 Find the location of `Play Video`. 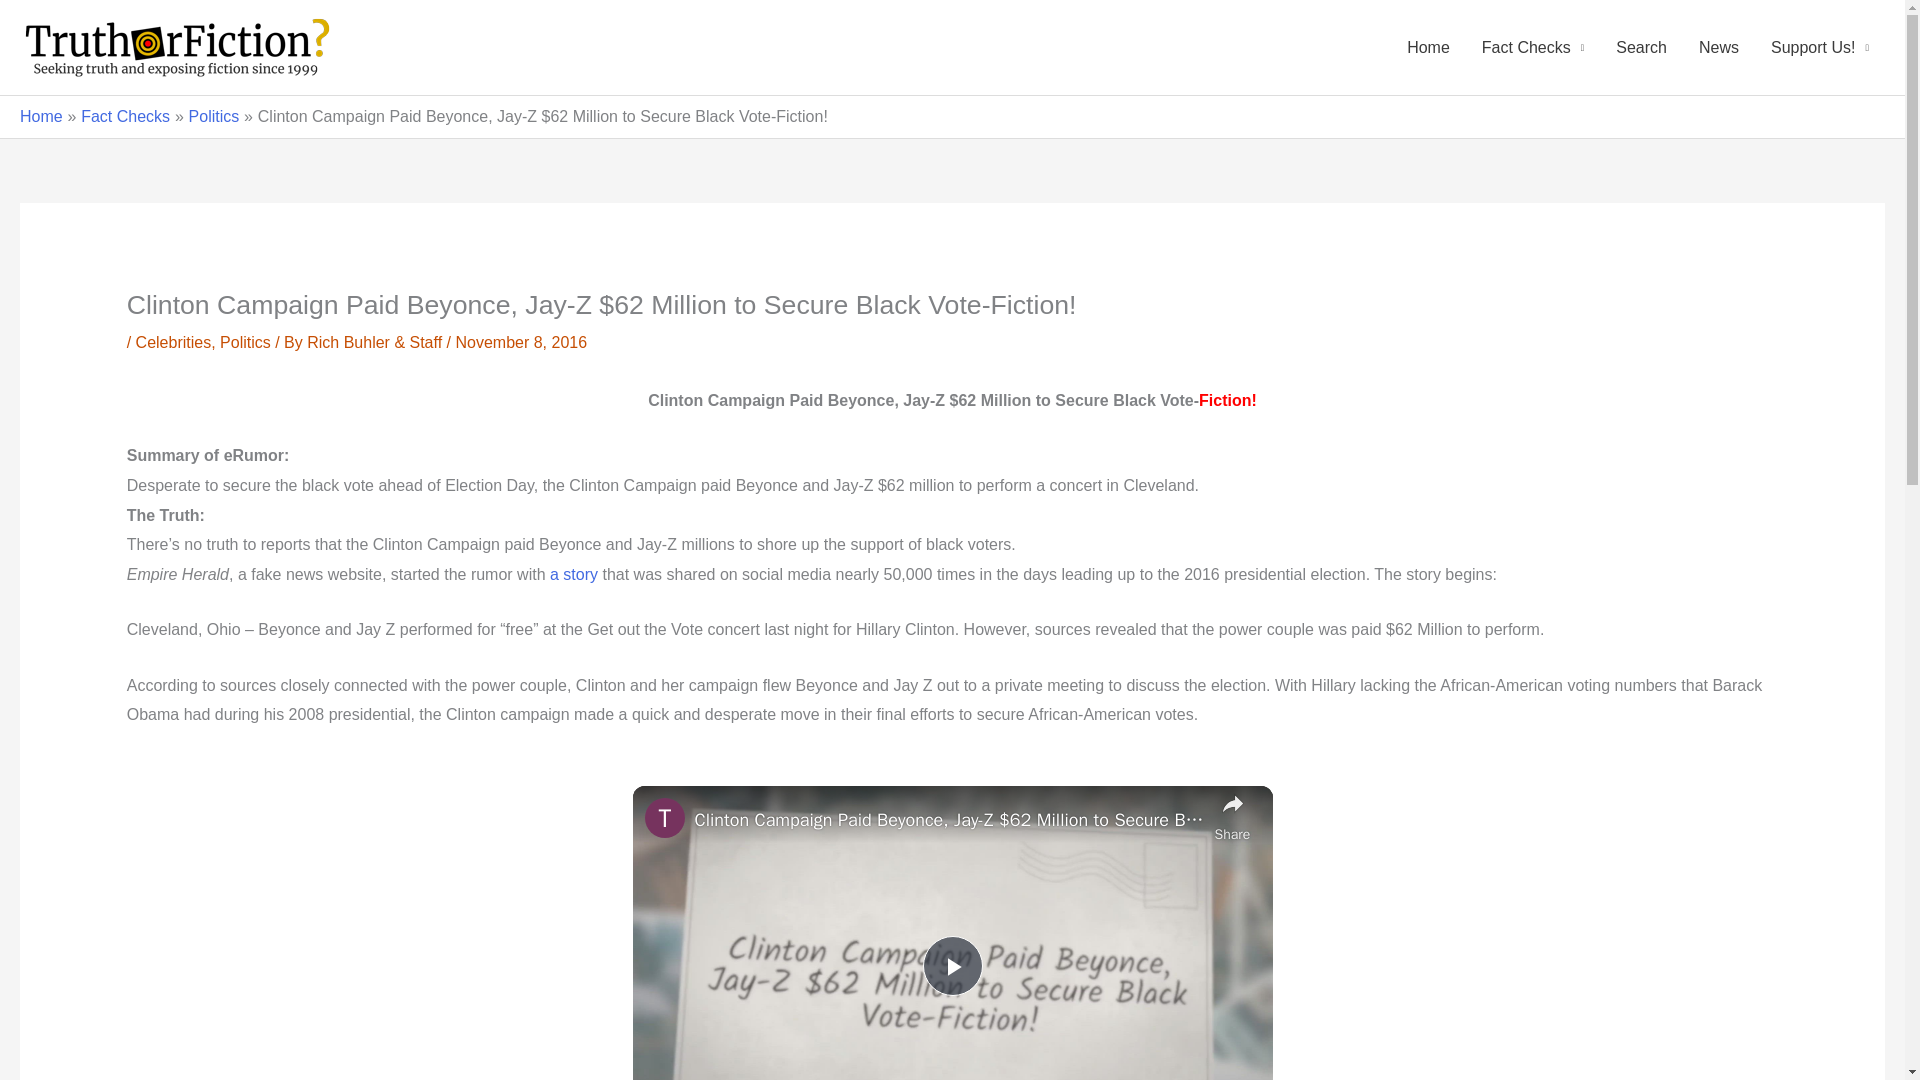

Play Video is located at coordinates (951, 966).